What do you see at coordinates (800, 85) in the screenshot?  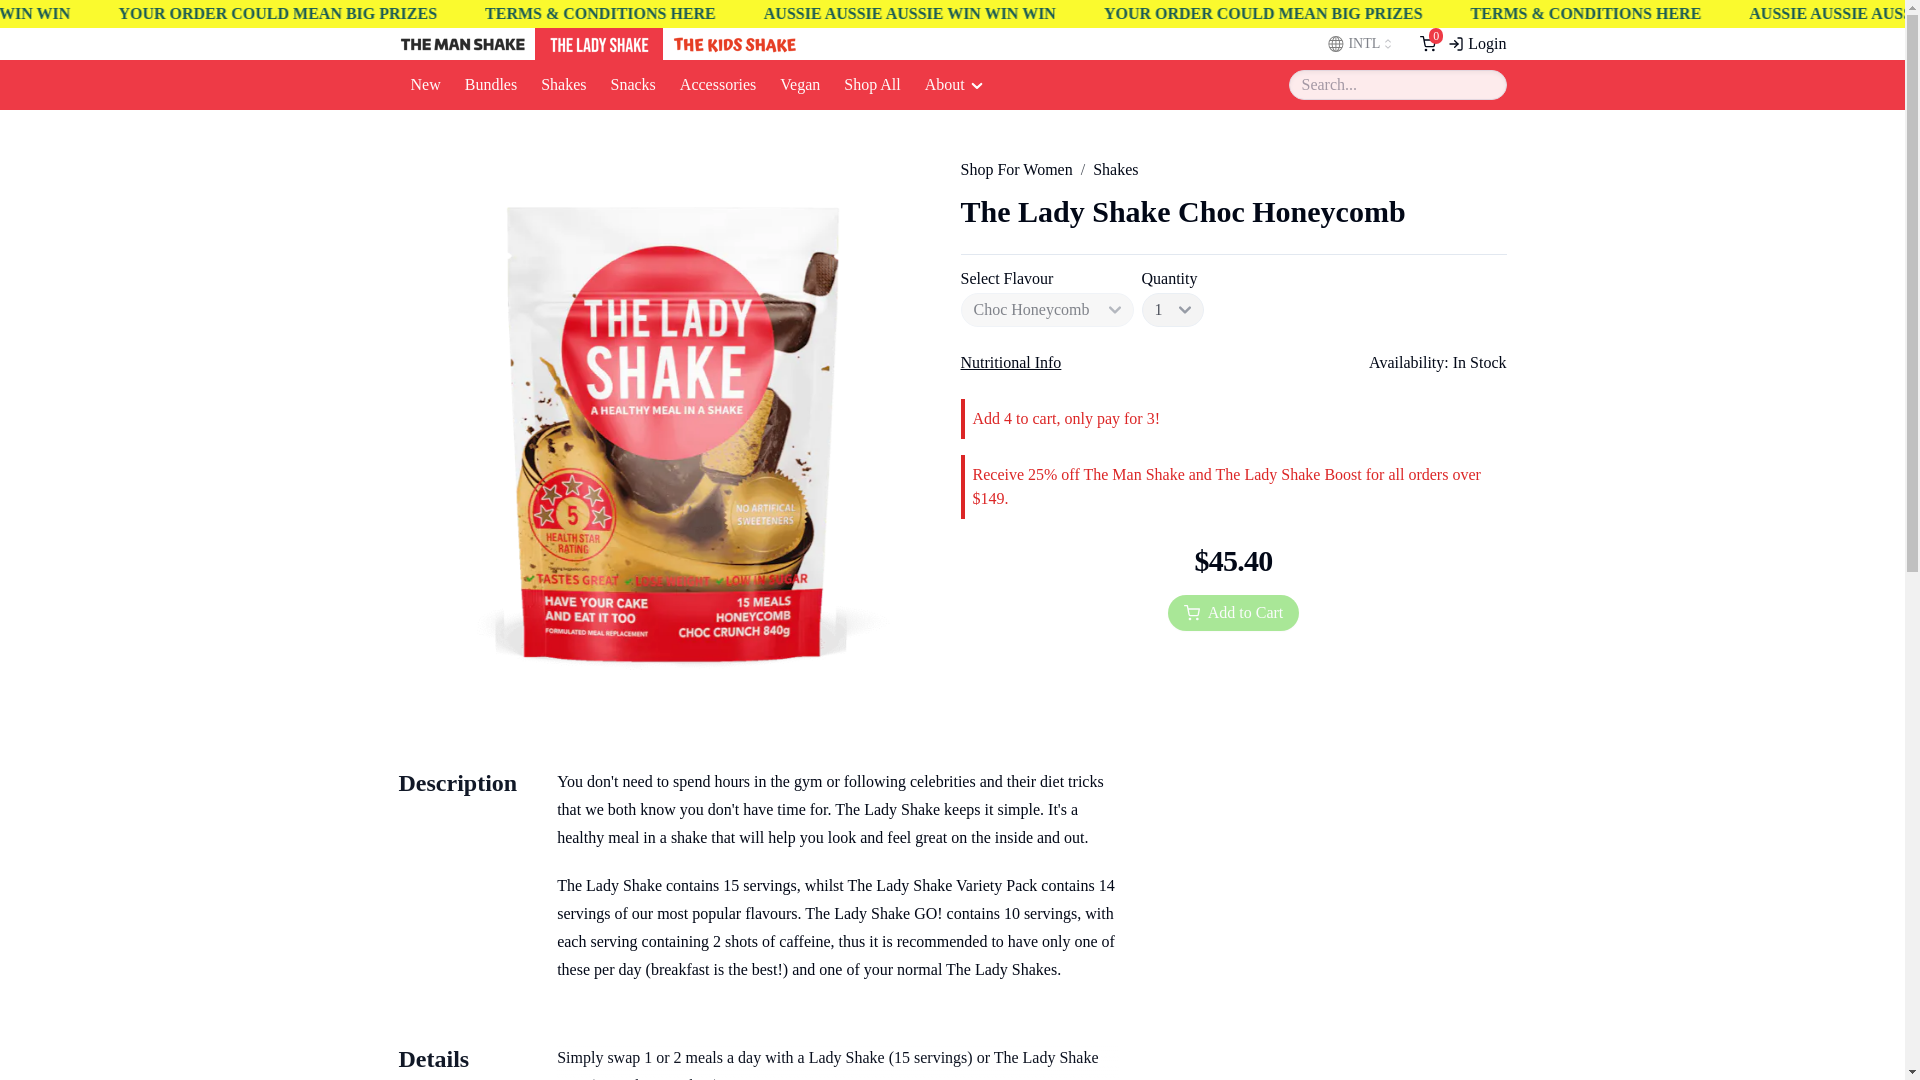 I see `Vegan` at bounding box center [800, 85].